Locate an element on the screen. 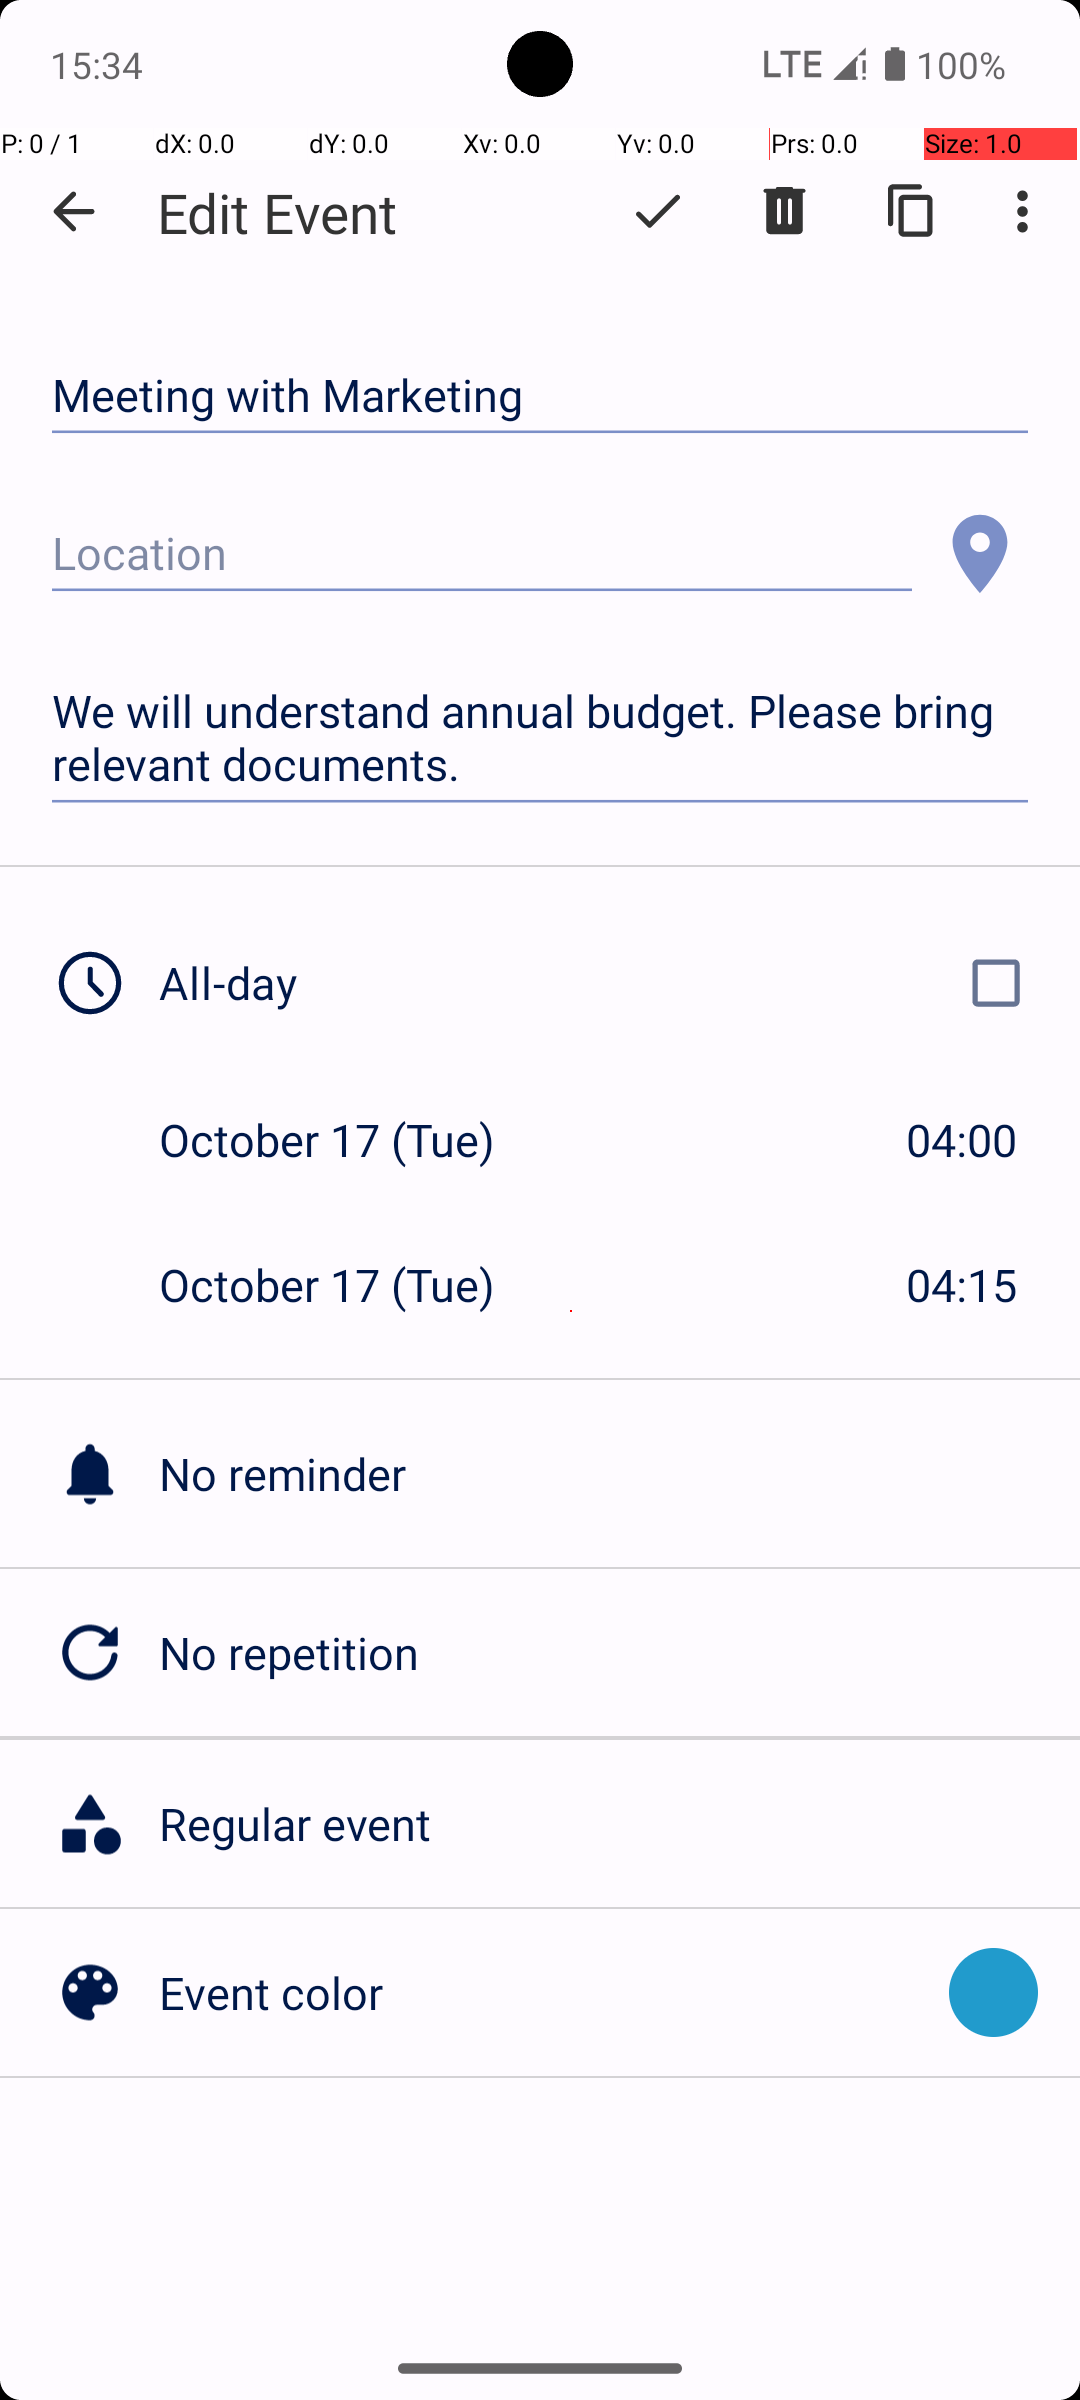 The height and width of the screenshot is (2400, 1080). 04:00 is located at coordinates (962, 1140).